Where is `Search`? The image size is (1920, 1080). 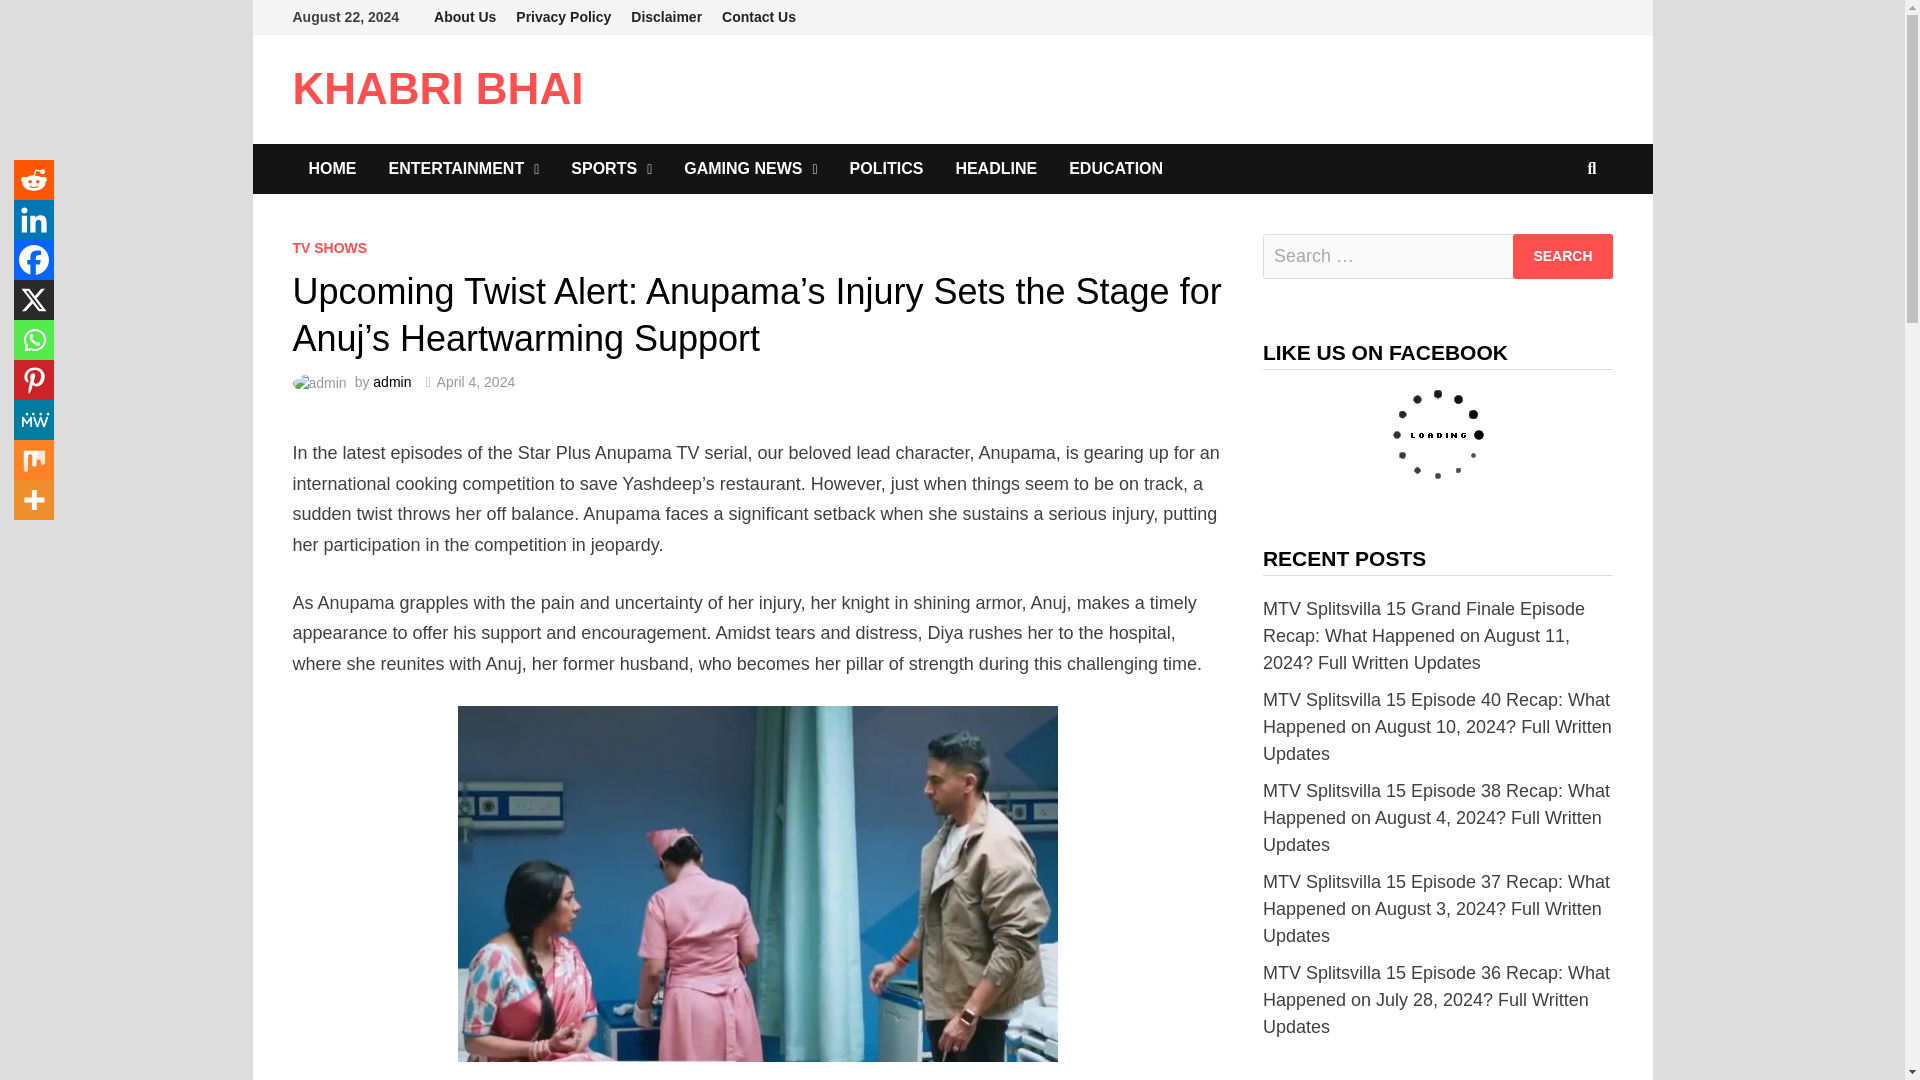 Search is located at coordinates (1562, 256).